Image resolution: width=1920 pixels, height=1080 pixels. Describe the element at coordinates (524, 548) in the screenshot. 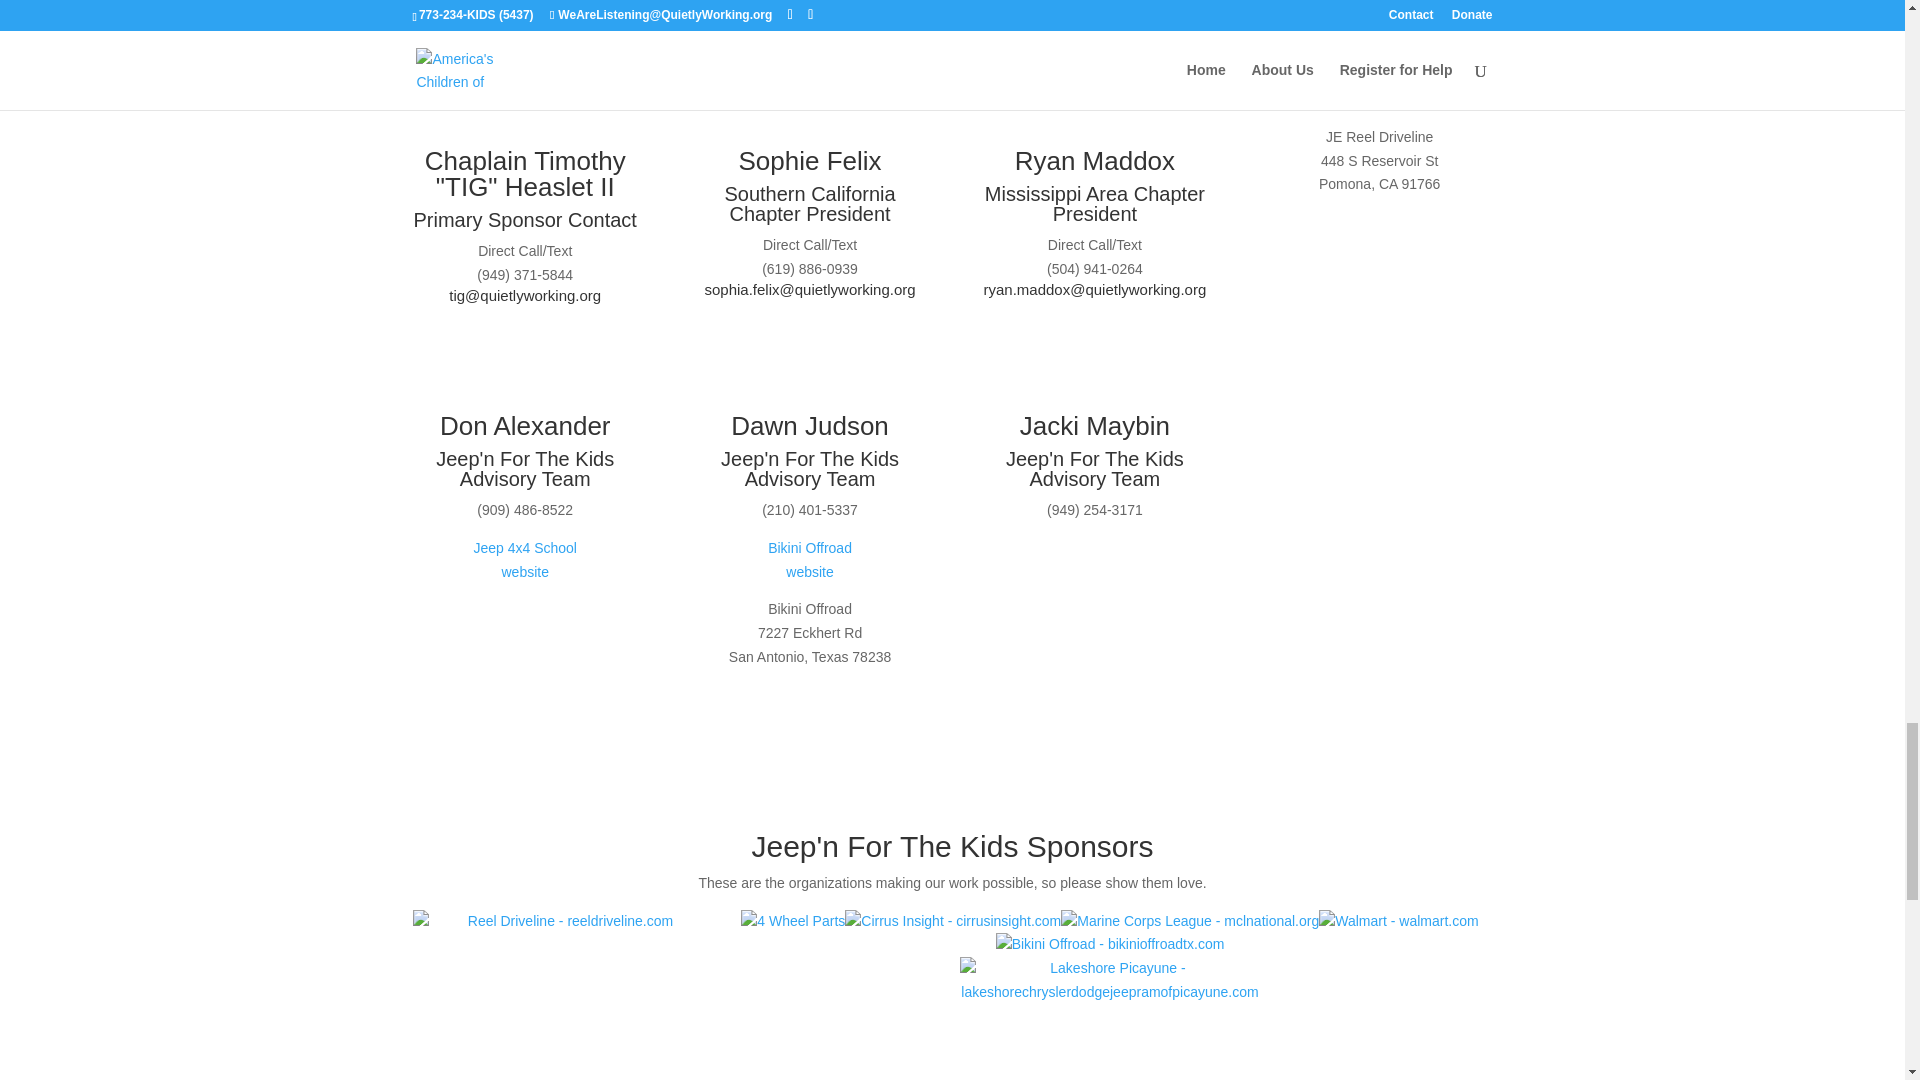

I see `Jeep 4x4 School` at that location.